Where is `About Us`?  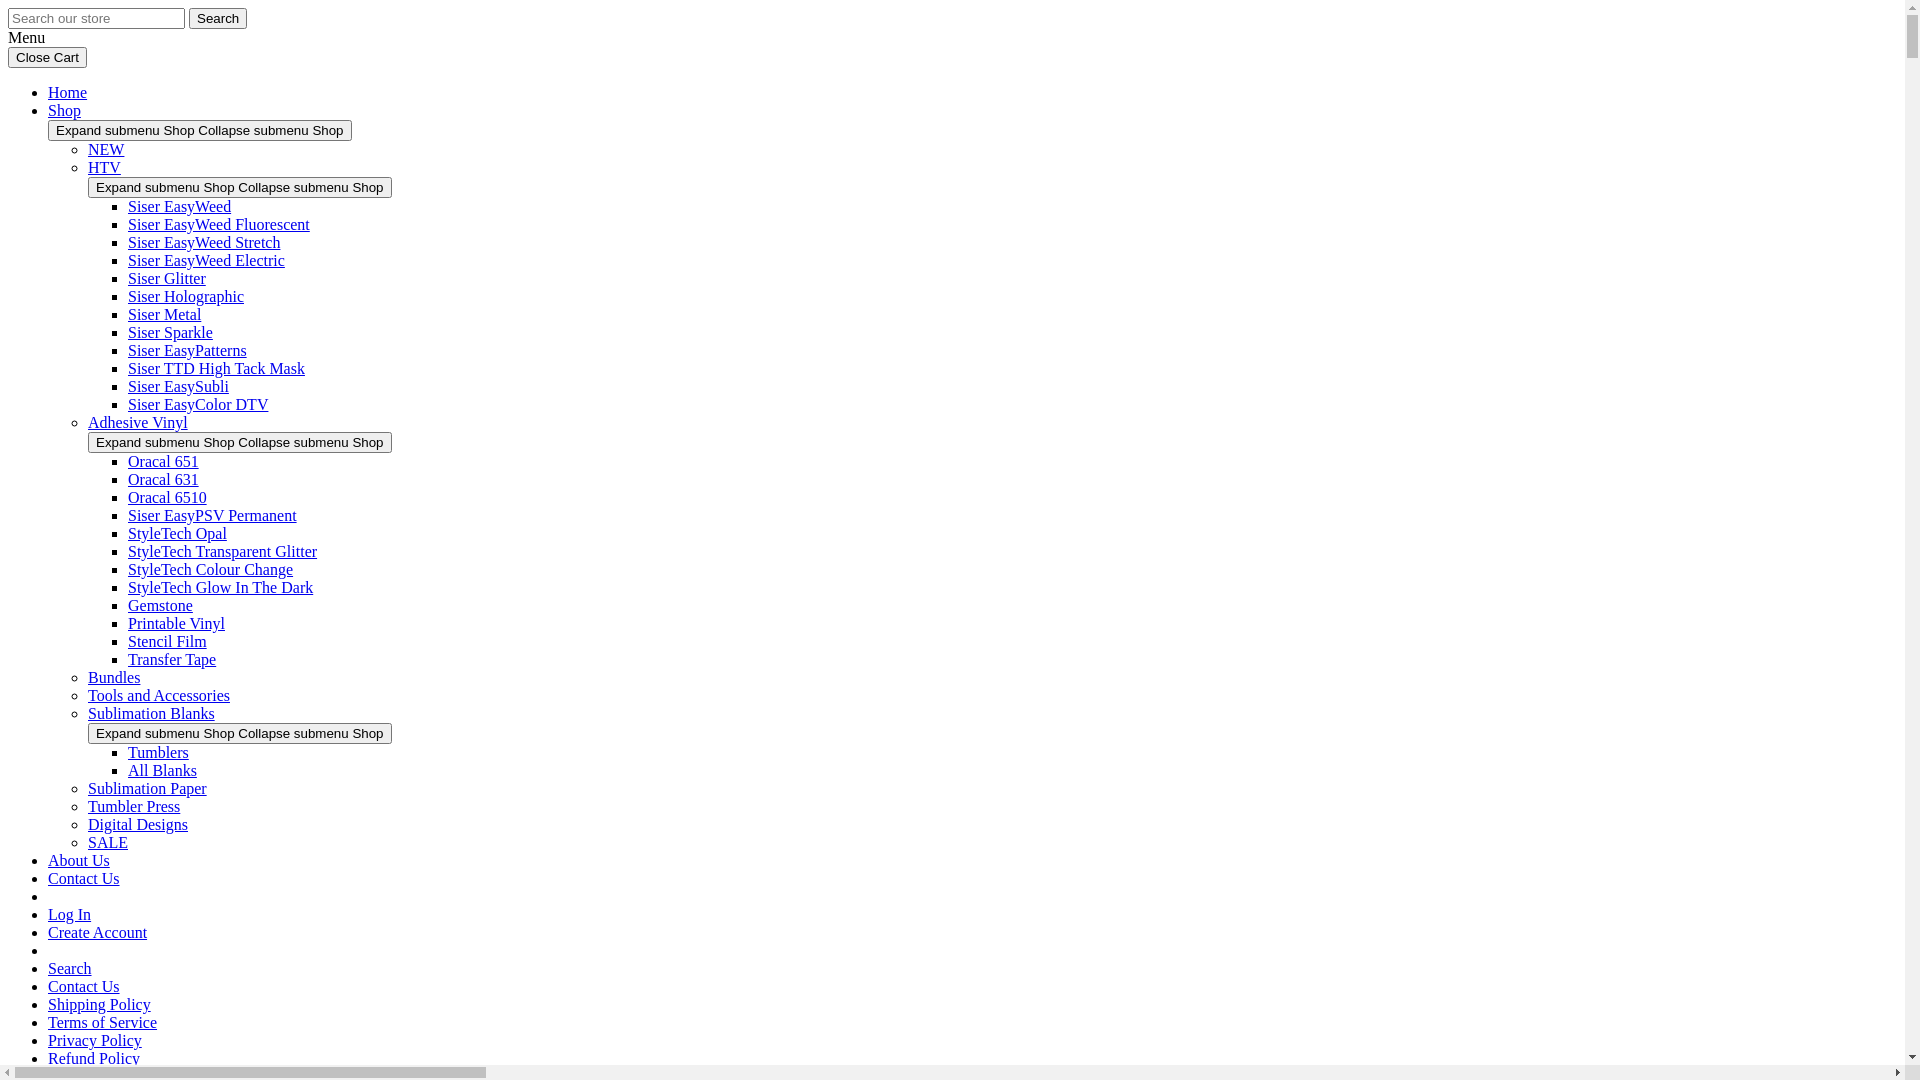 About Us is located at coordinates (79, 860).